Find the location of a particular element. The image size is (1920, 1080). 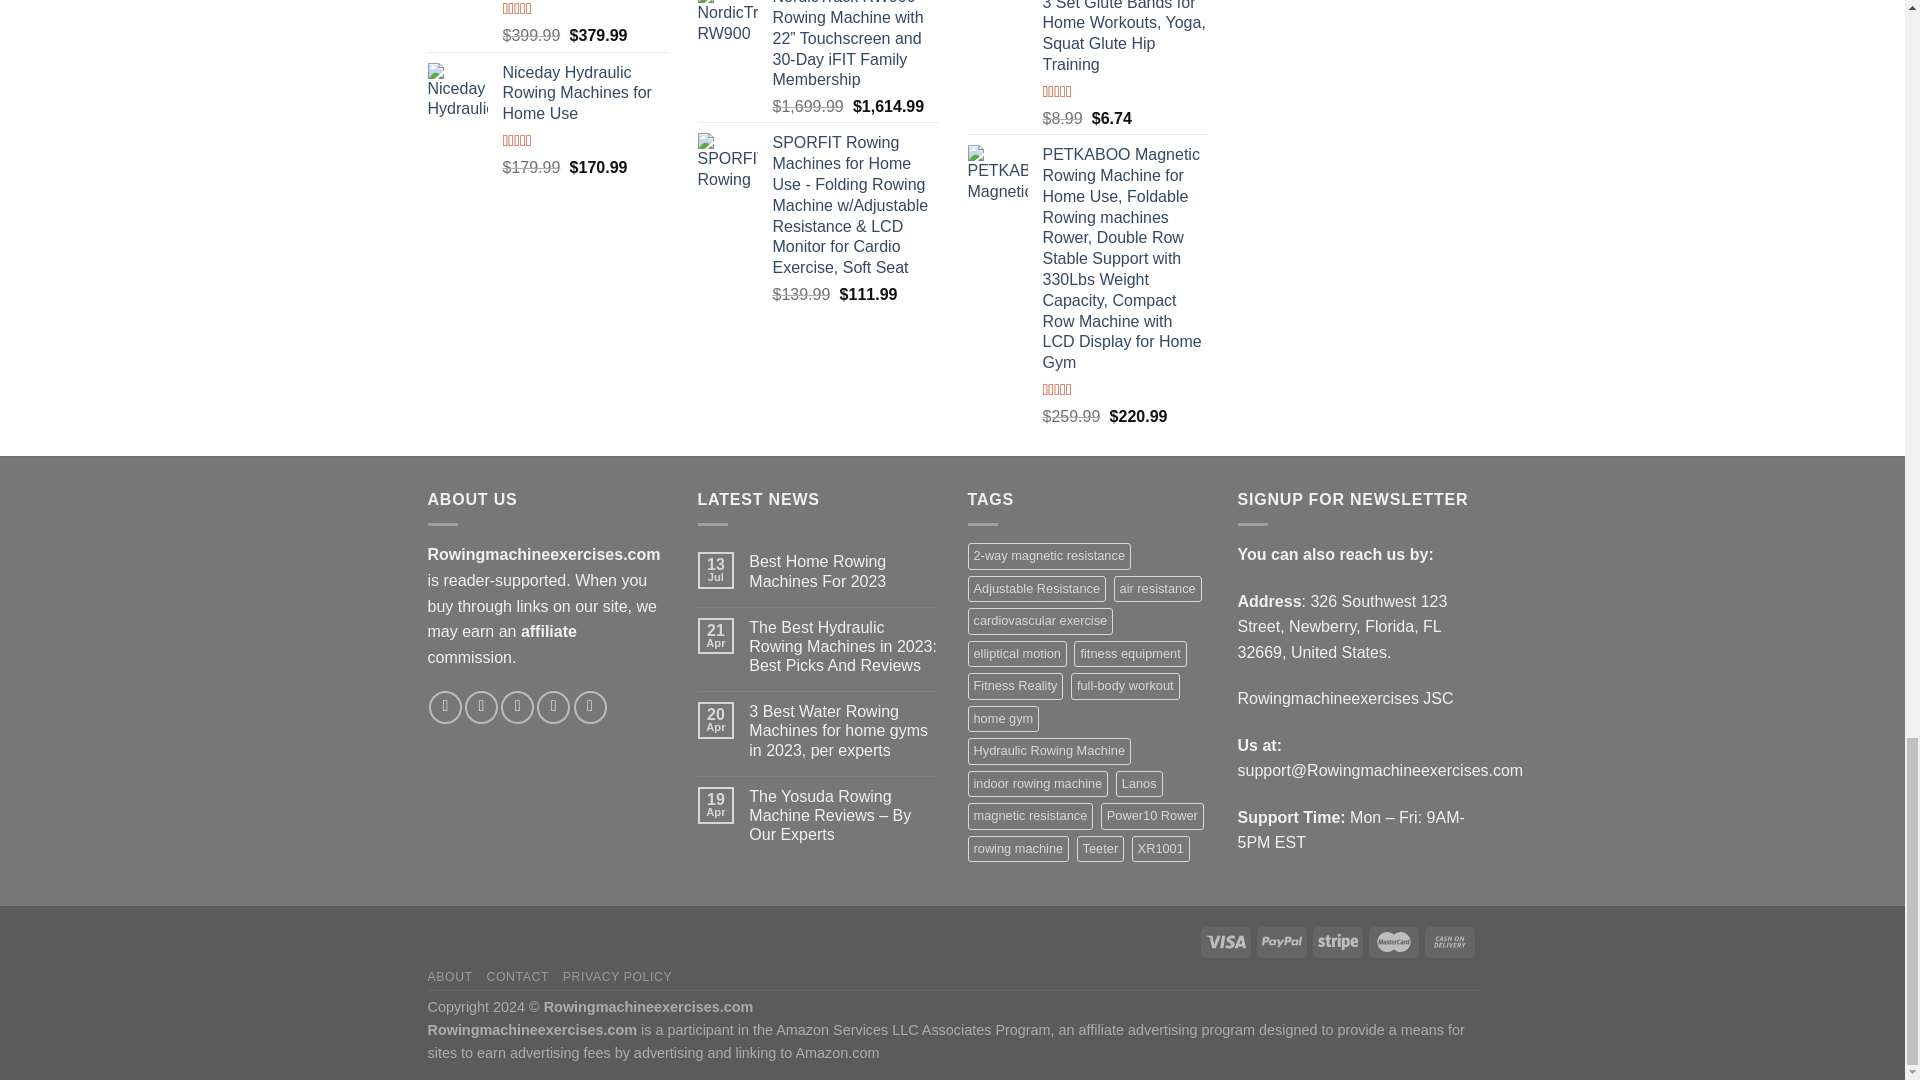

Best Home Rowing Machines For 2023 is located at coordinates (842, 570).